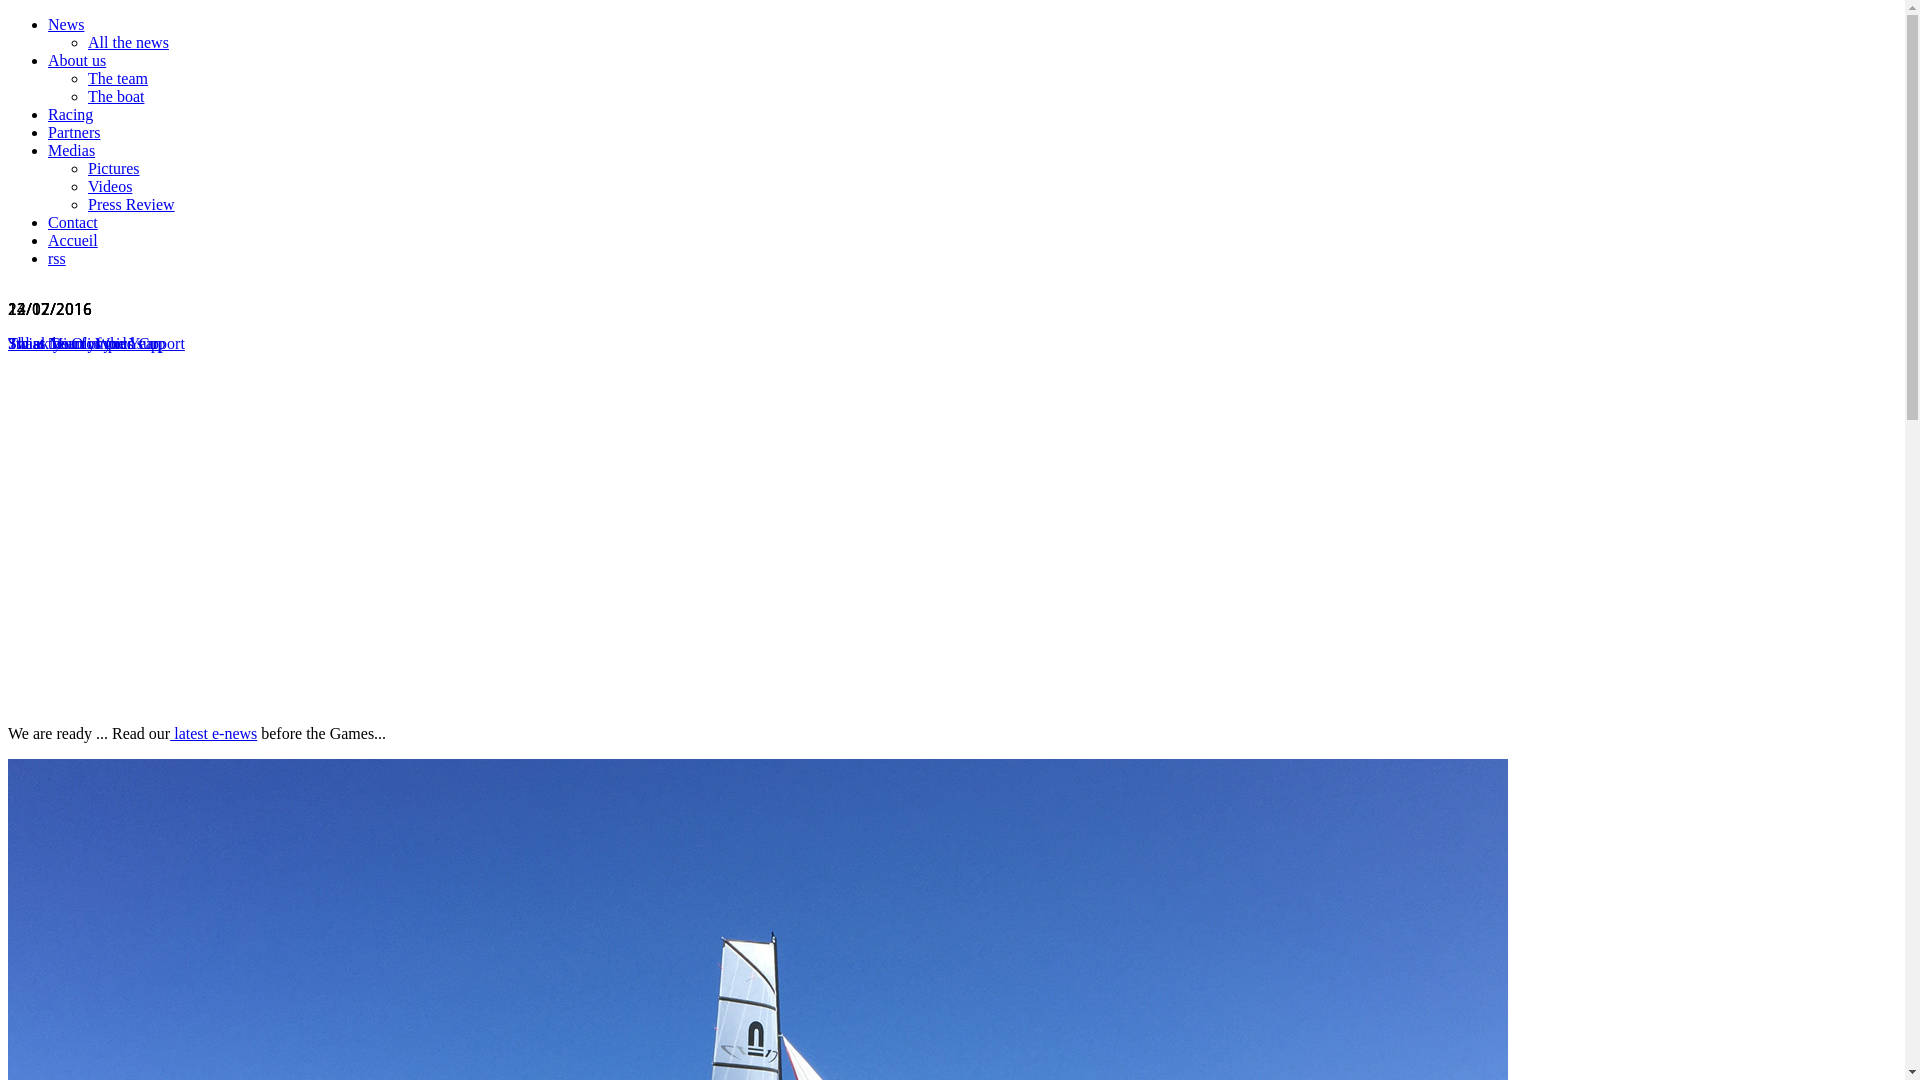  I want to click on Swiss Team of the Year, so click(83, 344).